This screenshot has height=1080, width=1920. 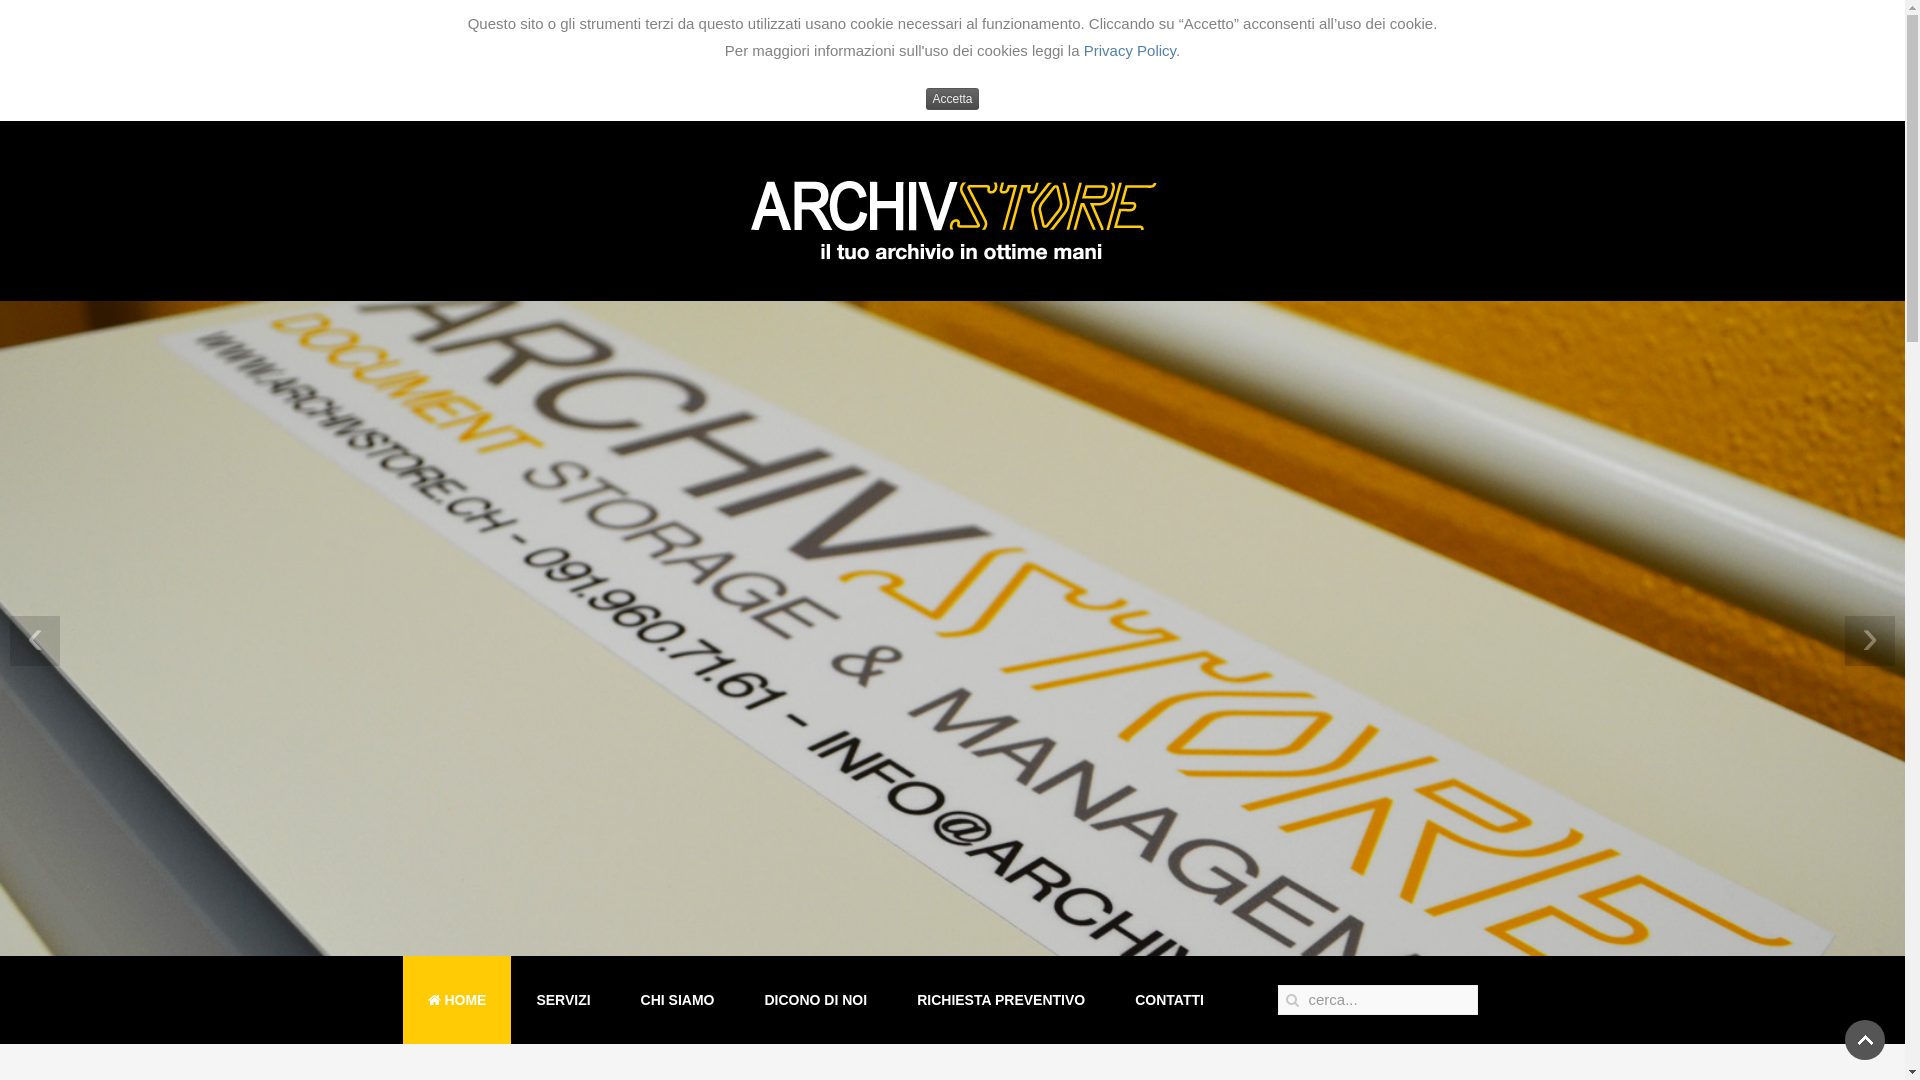 I want to click on Accetta, so click(x=952, y=99).